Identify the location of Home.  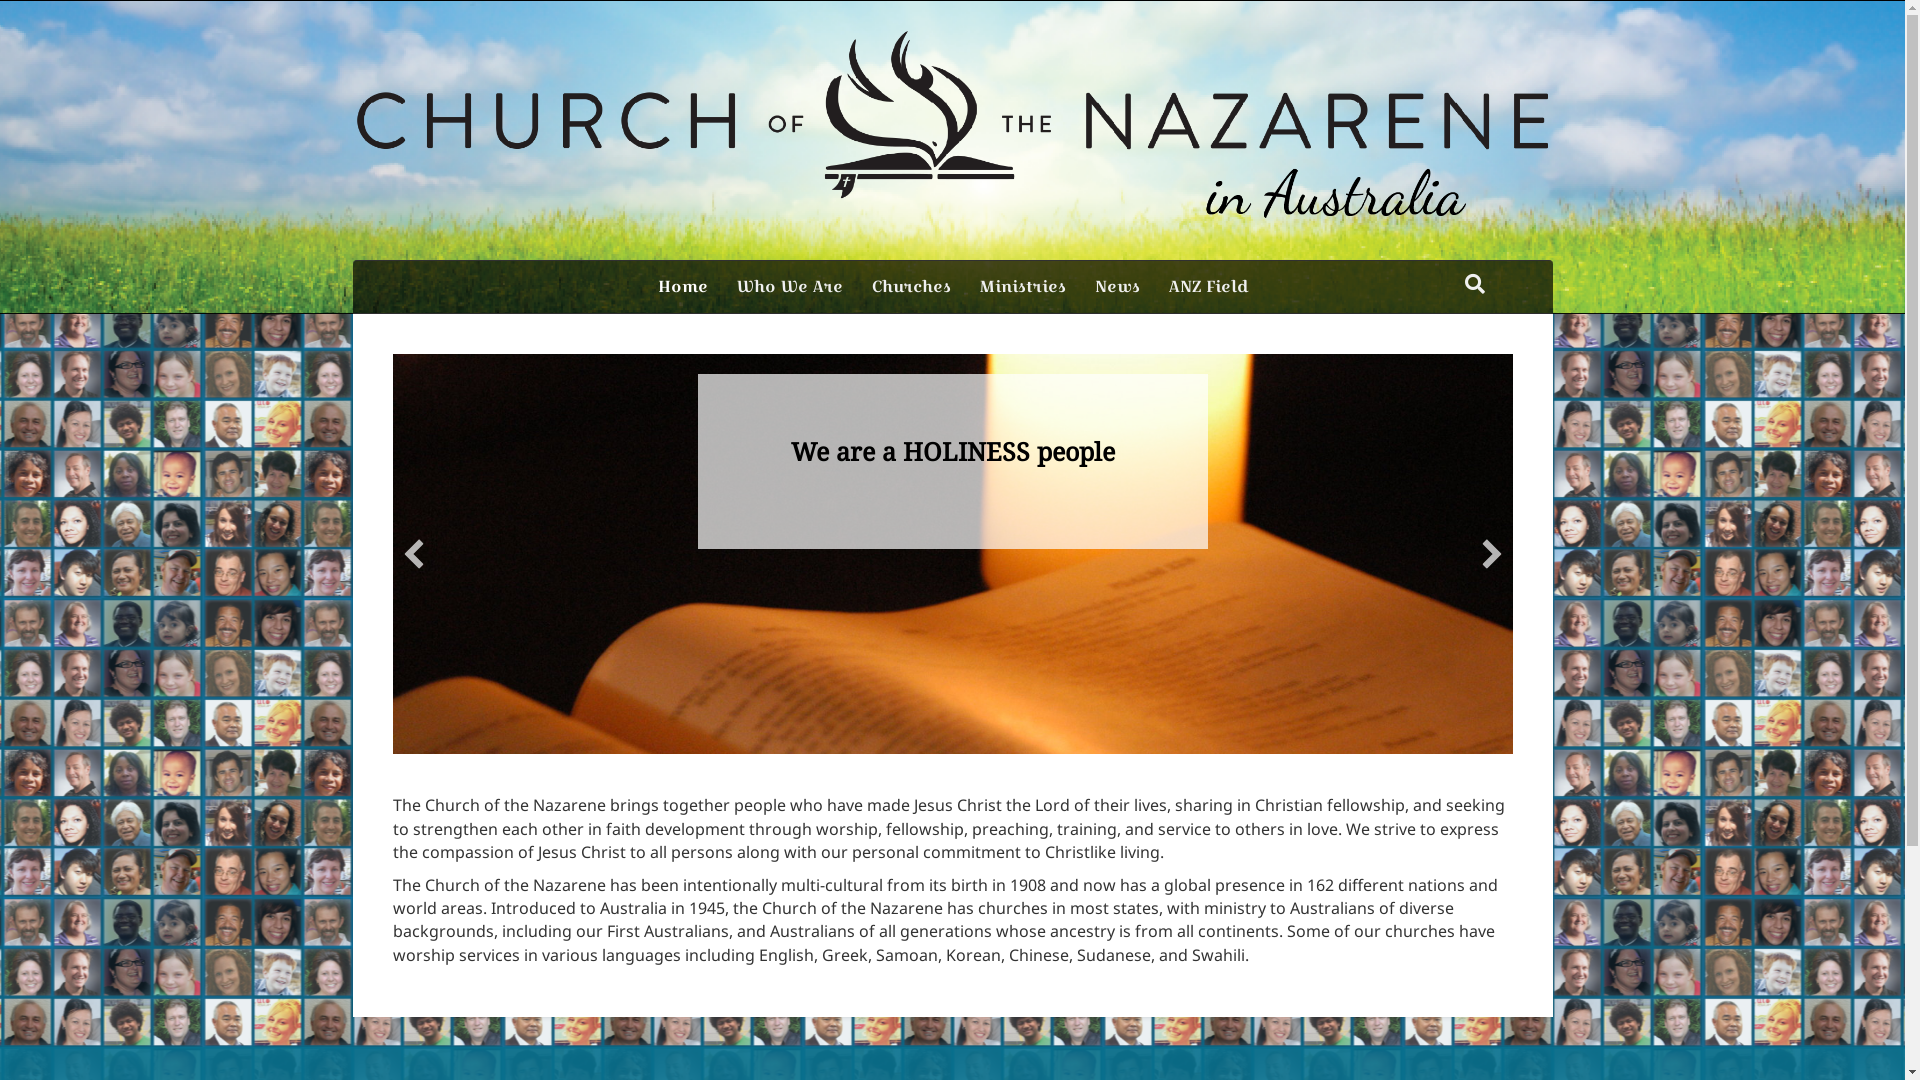
(683, 287).